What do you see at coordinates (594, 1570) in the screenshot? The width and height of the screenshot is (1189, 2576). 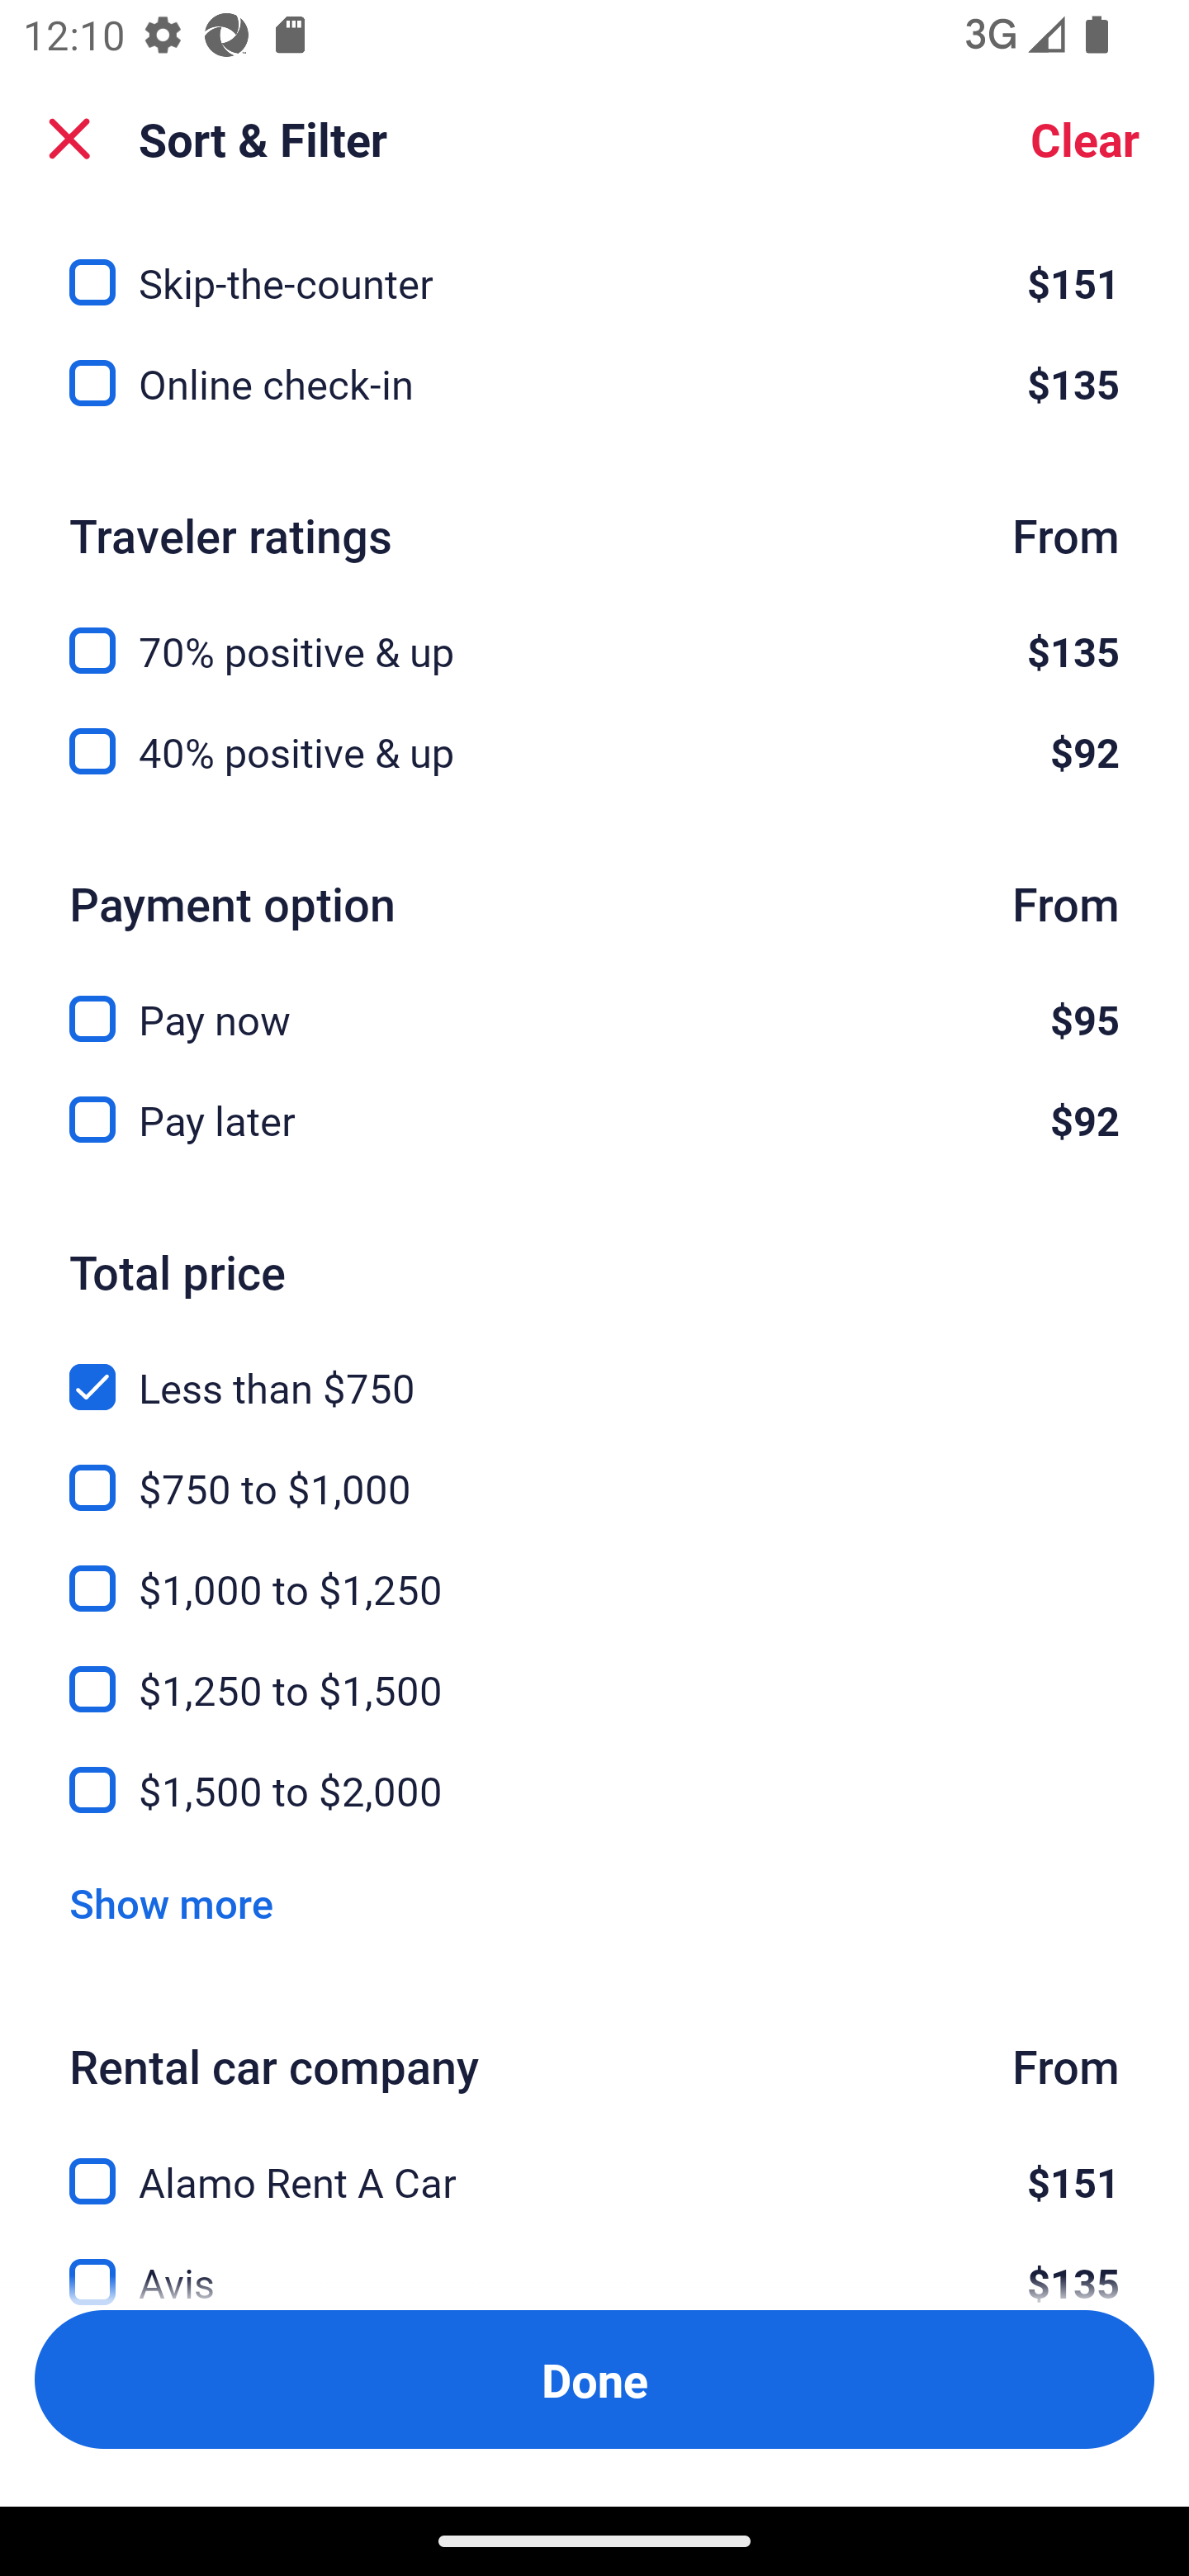 I see `$1,000 to $1,250, $1,000 to $1,250` at bounding box center [594, 1570].